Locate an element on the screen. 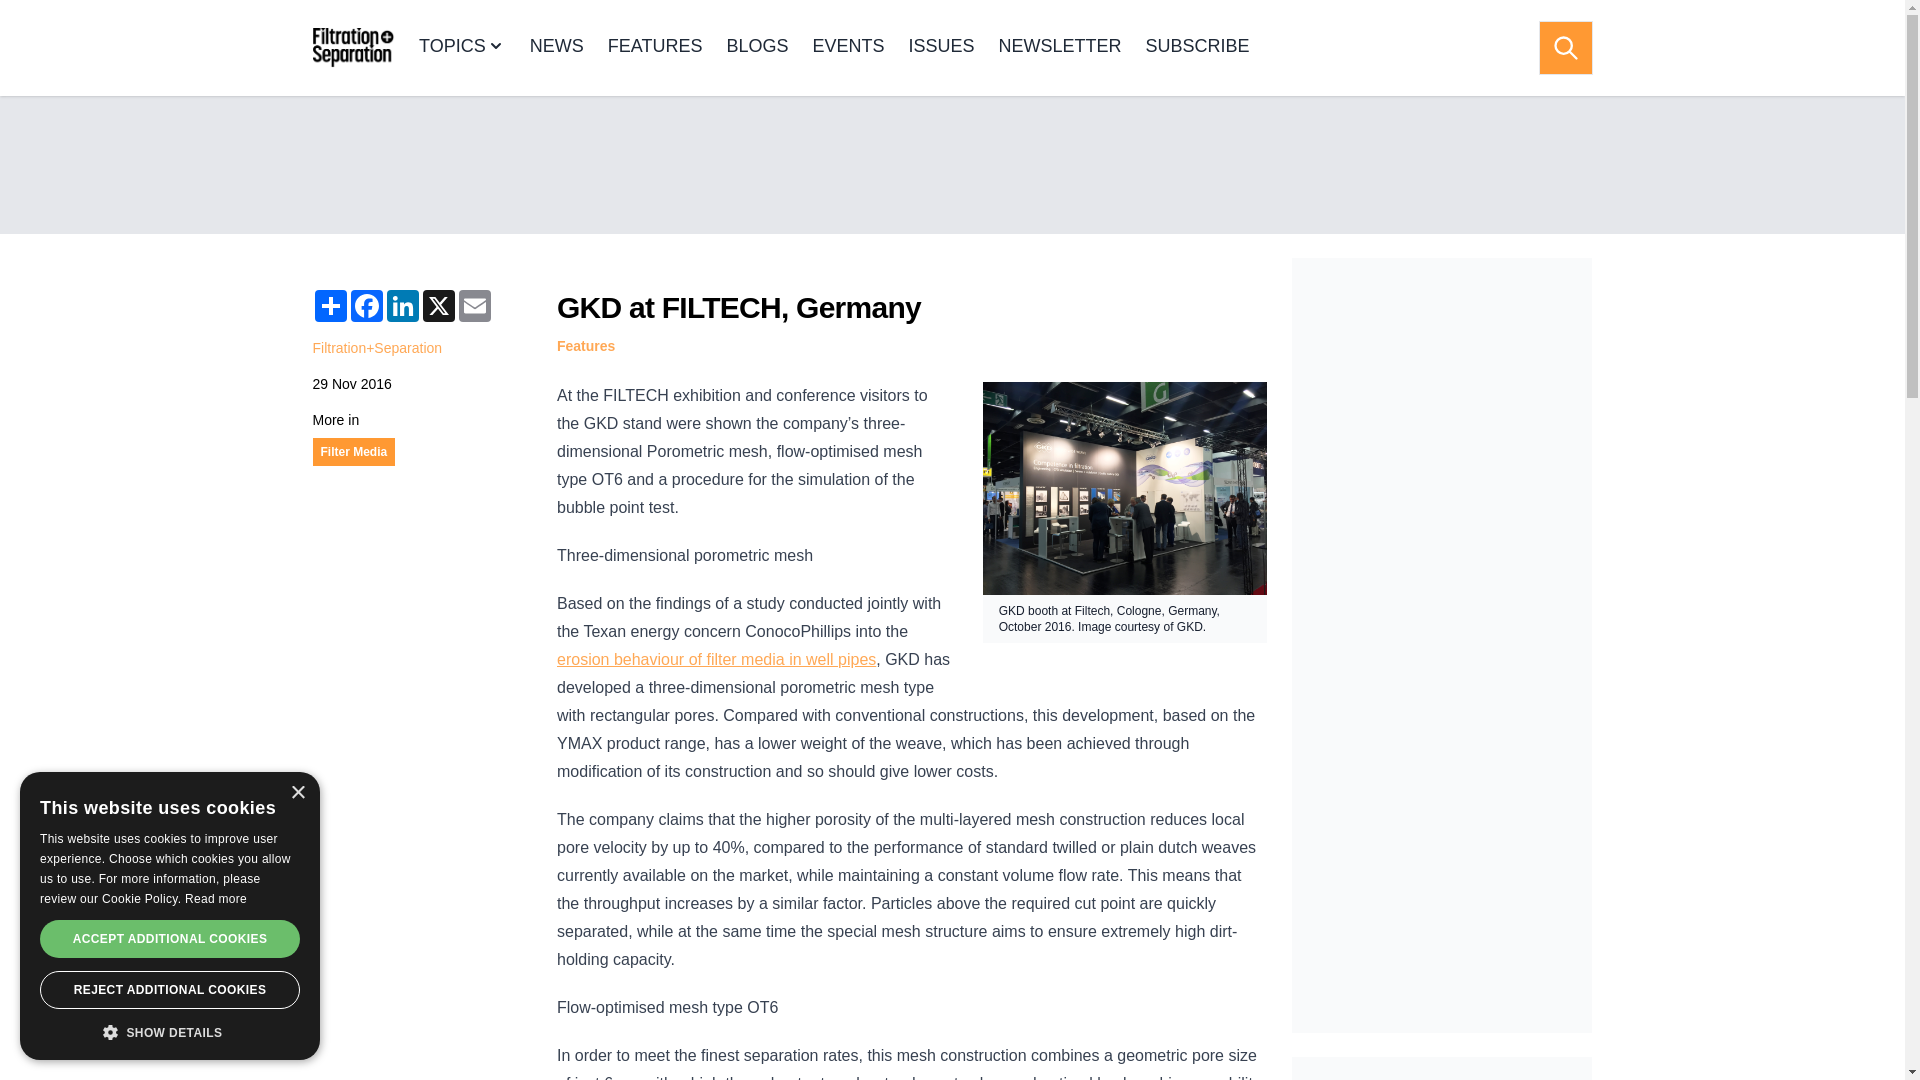  NEWSLETTER is located at coordinates (1060, 48).